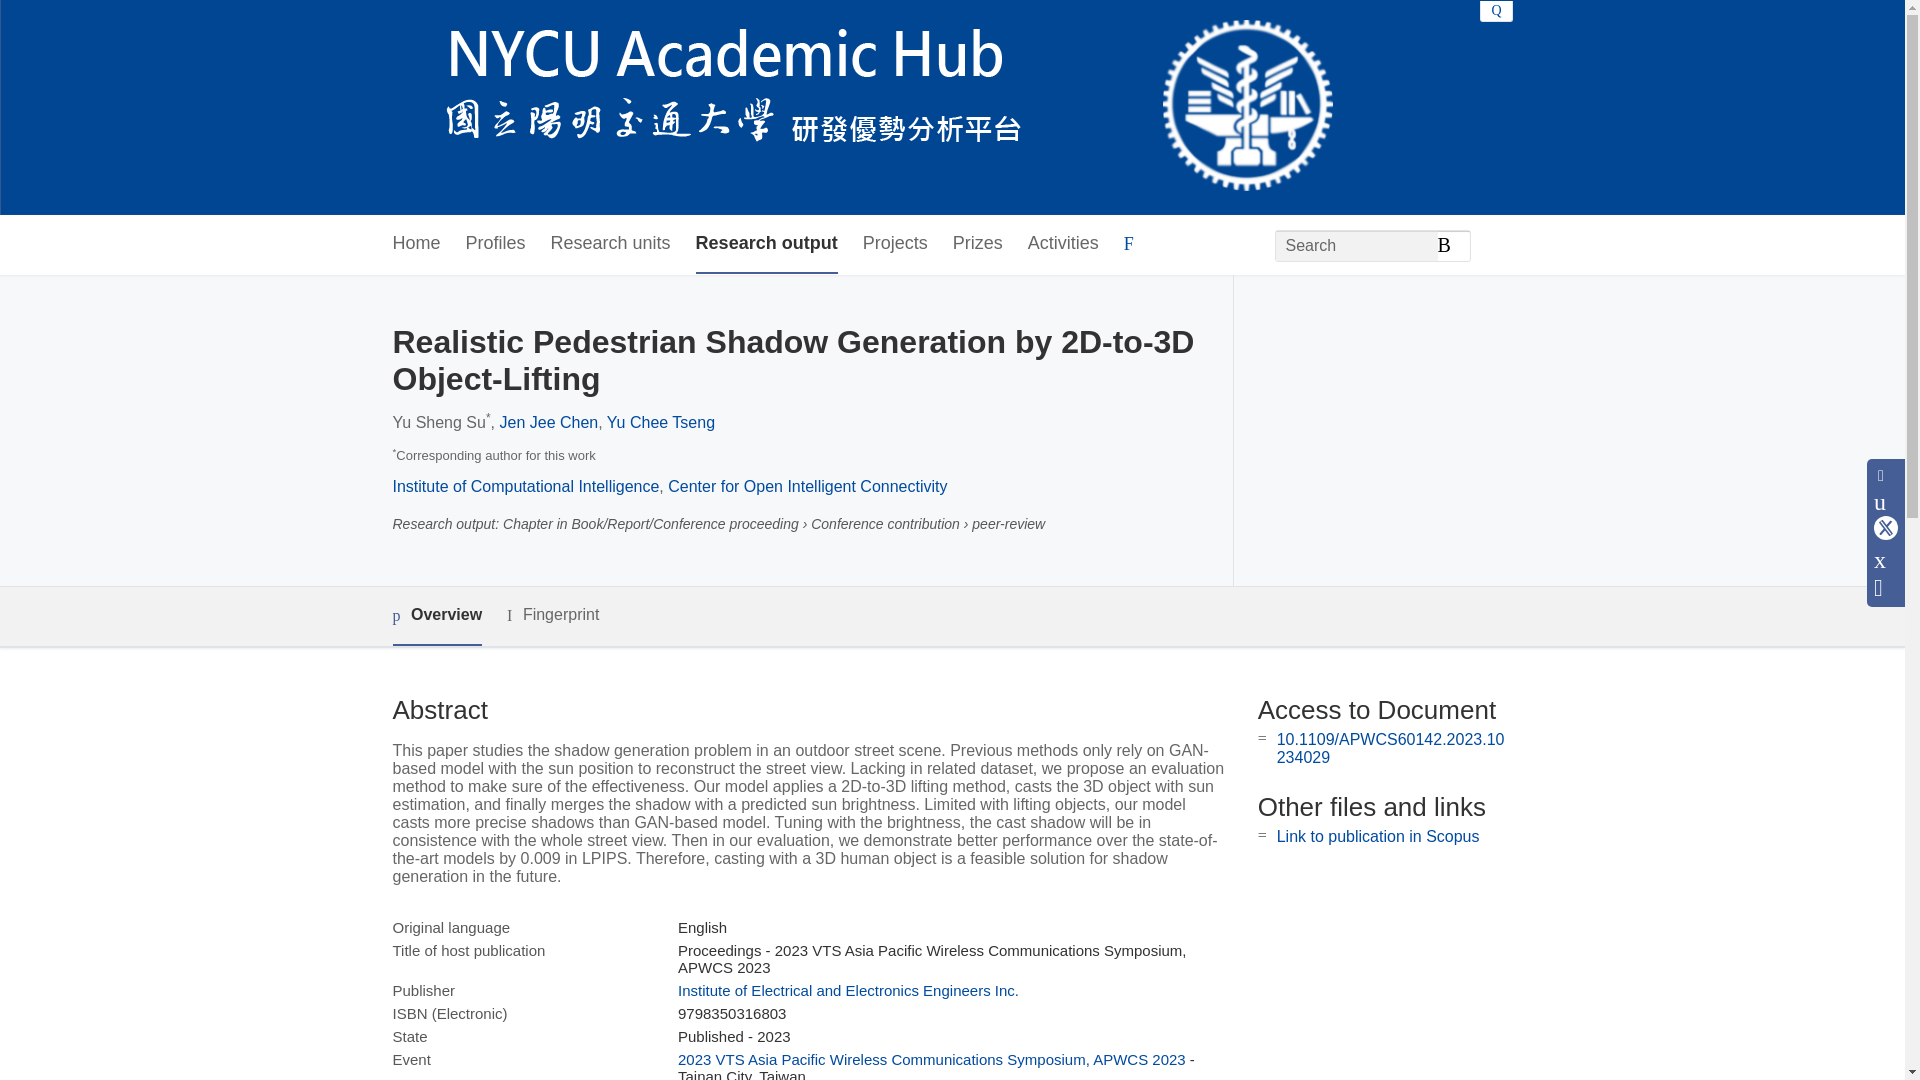 The width and height of the screenshot is (1920, 1080). Describe the element at coordinates (807, 486) in the screenshot. I see `Center for Open Intelligent Connectivity` at that location.